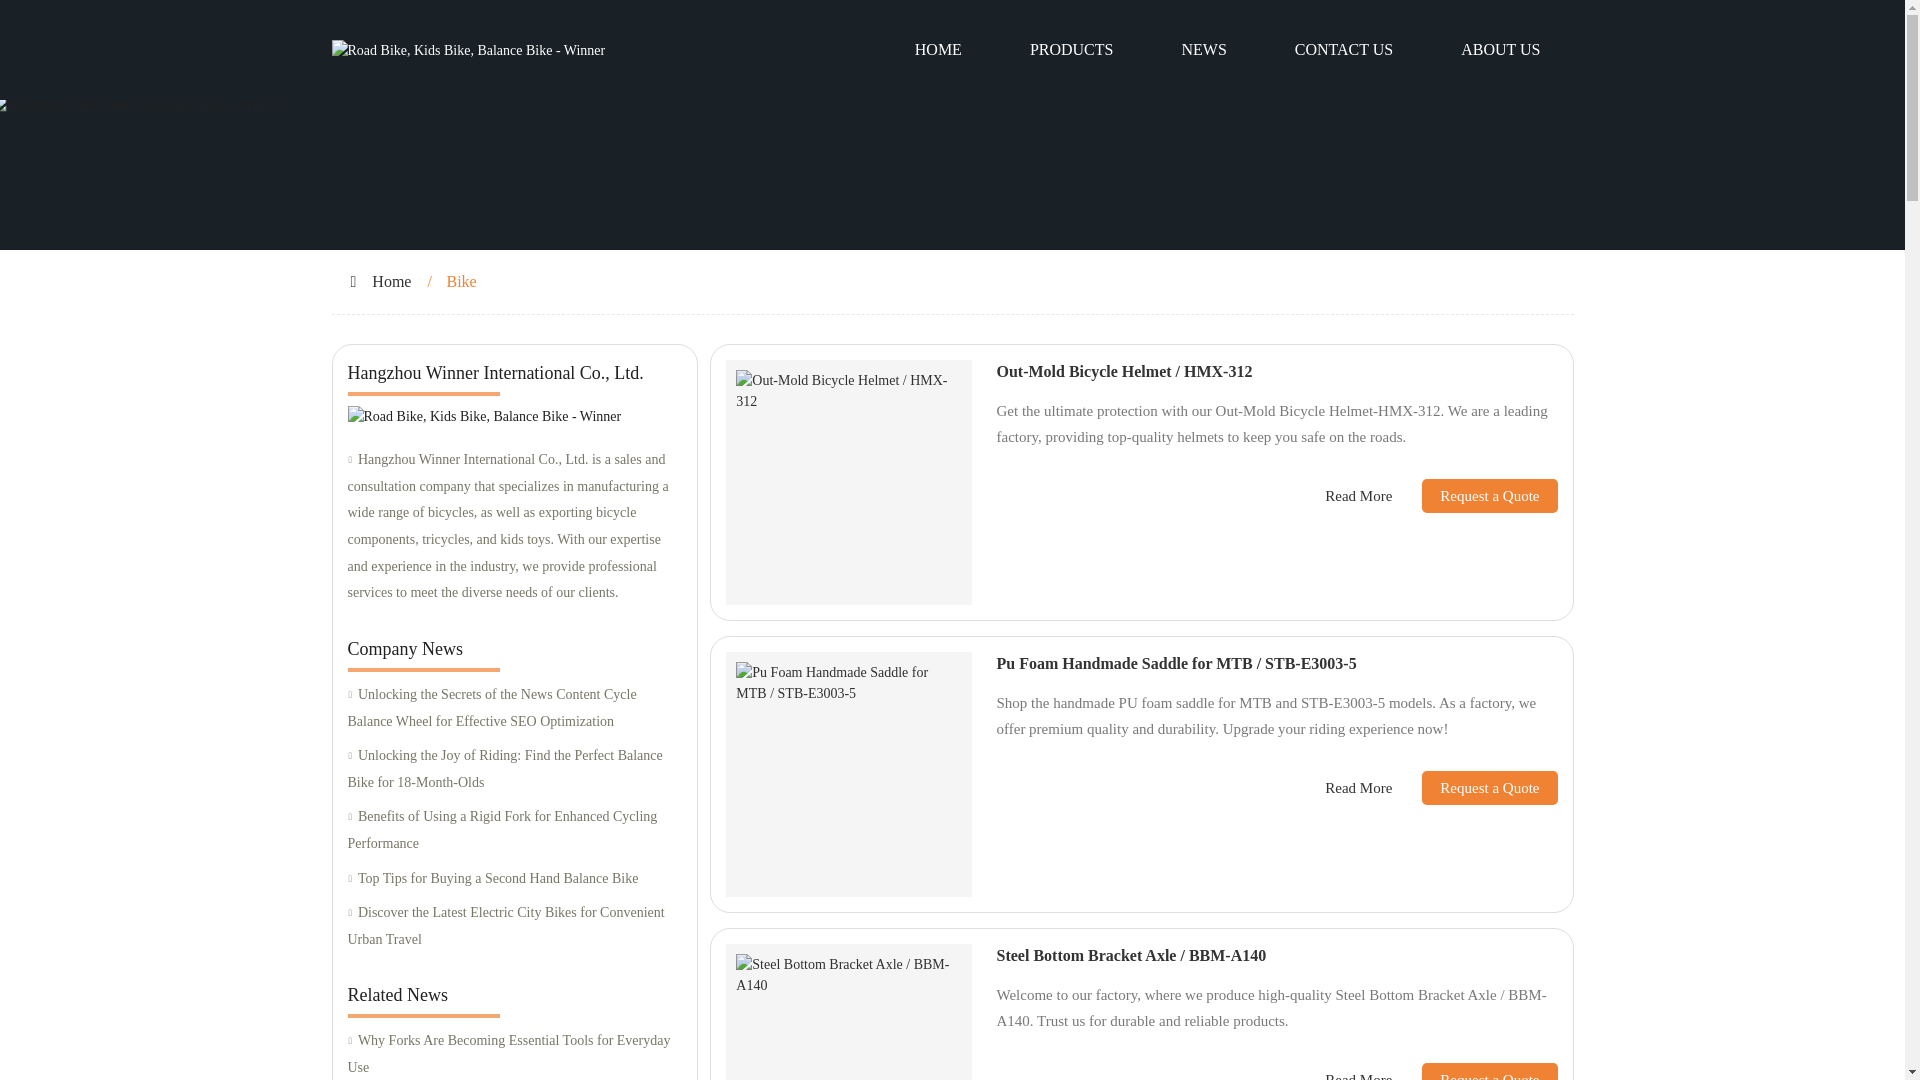  I want to click on PRODUCTS, so click(1072, 50).